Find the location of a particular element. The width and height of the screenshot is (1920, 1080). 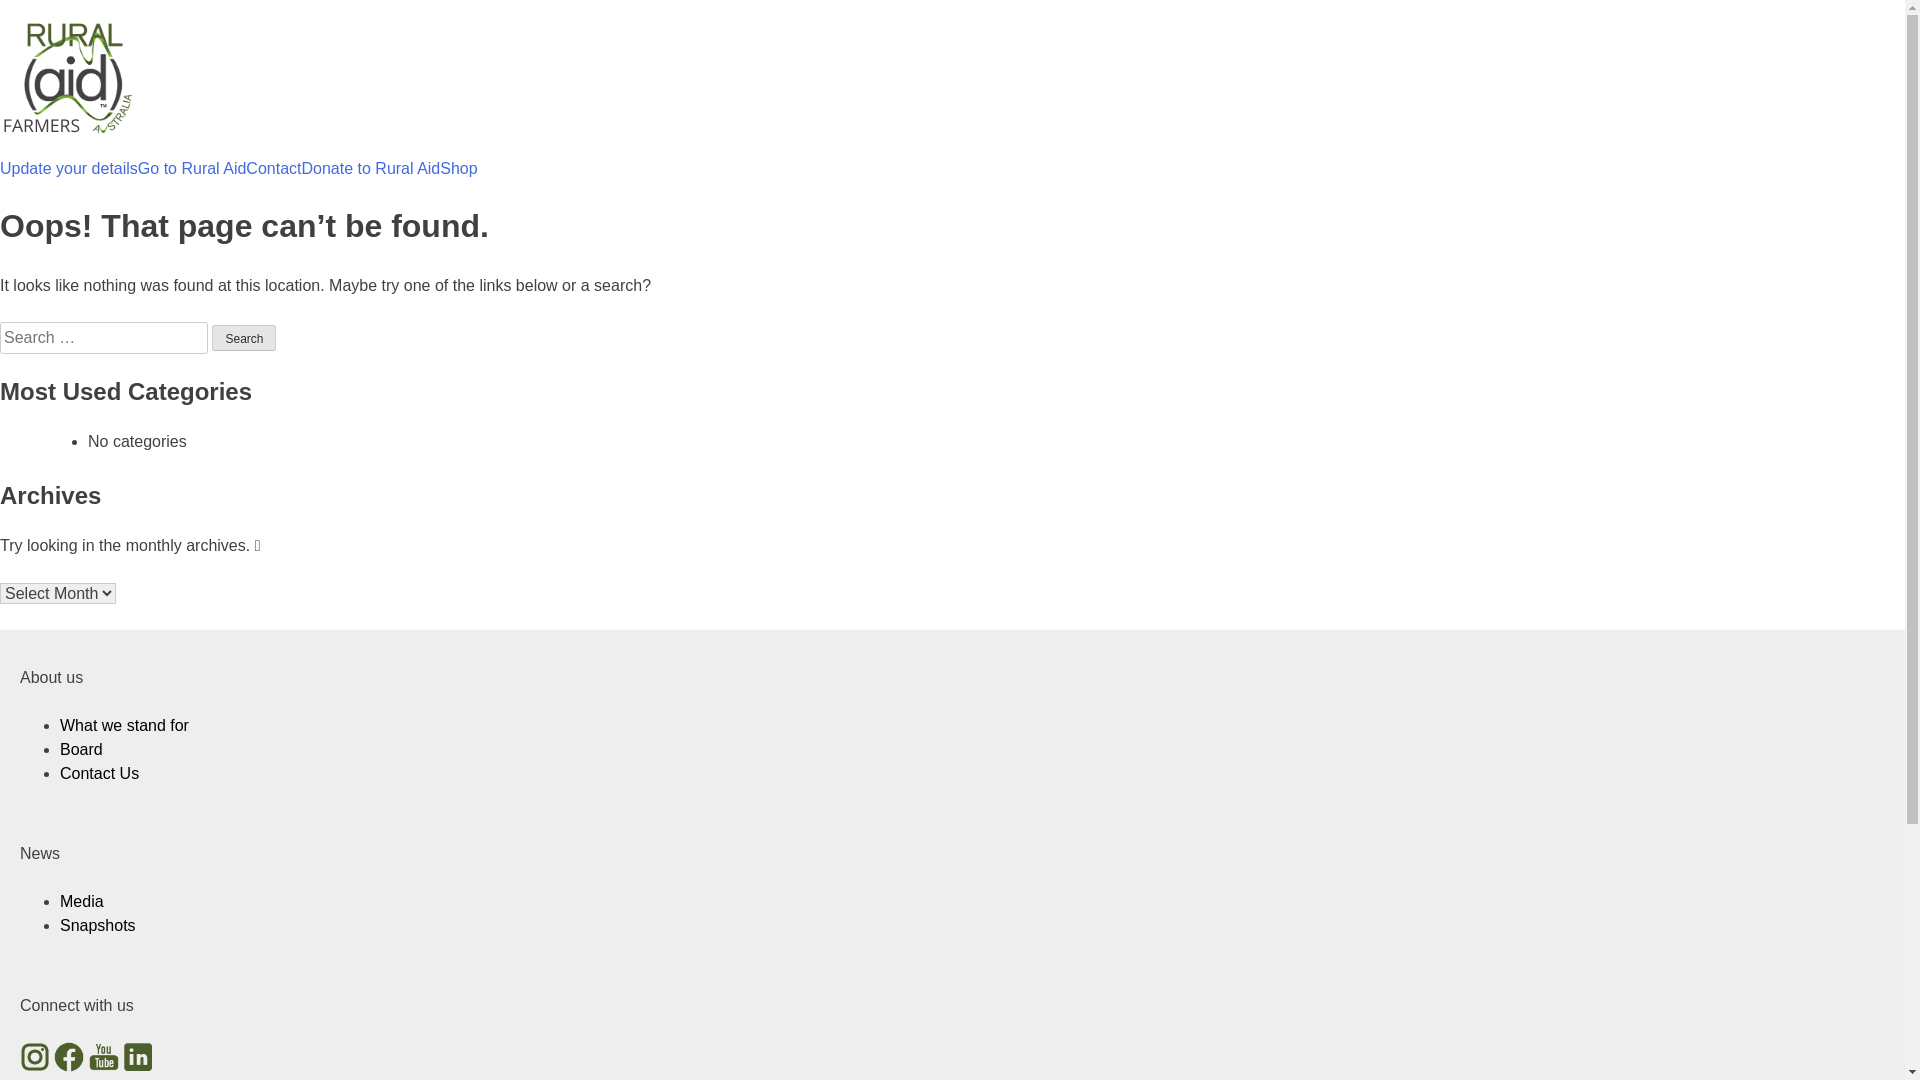

Update your details is located at coordinates (69, 169).